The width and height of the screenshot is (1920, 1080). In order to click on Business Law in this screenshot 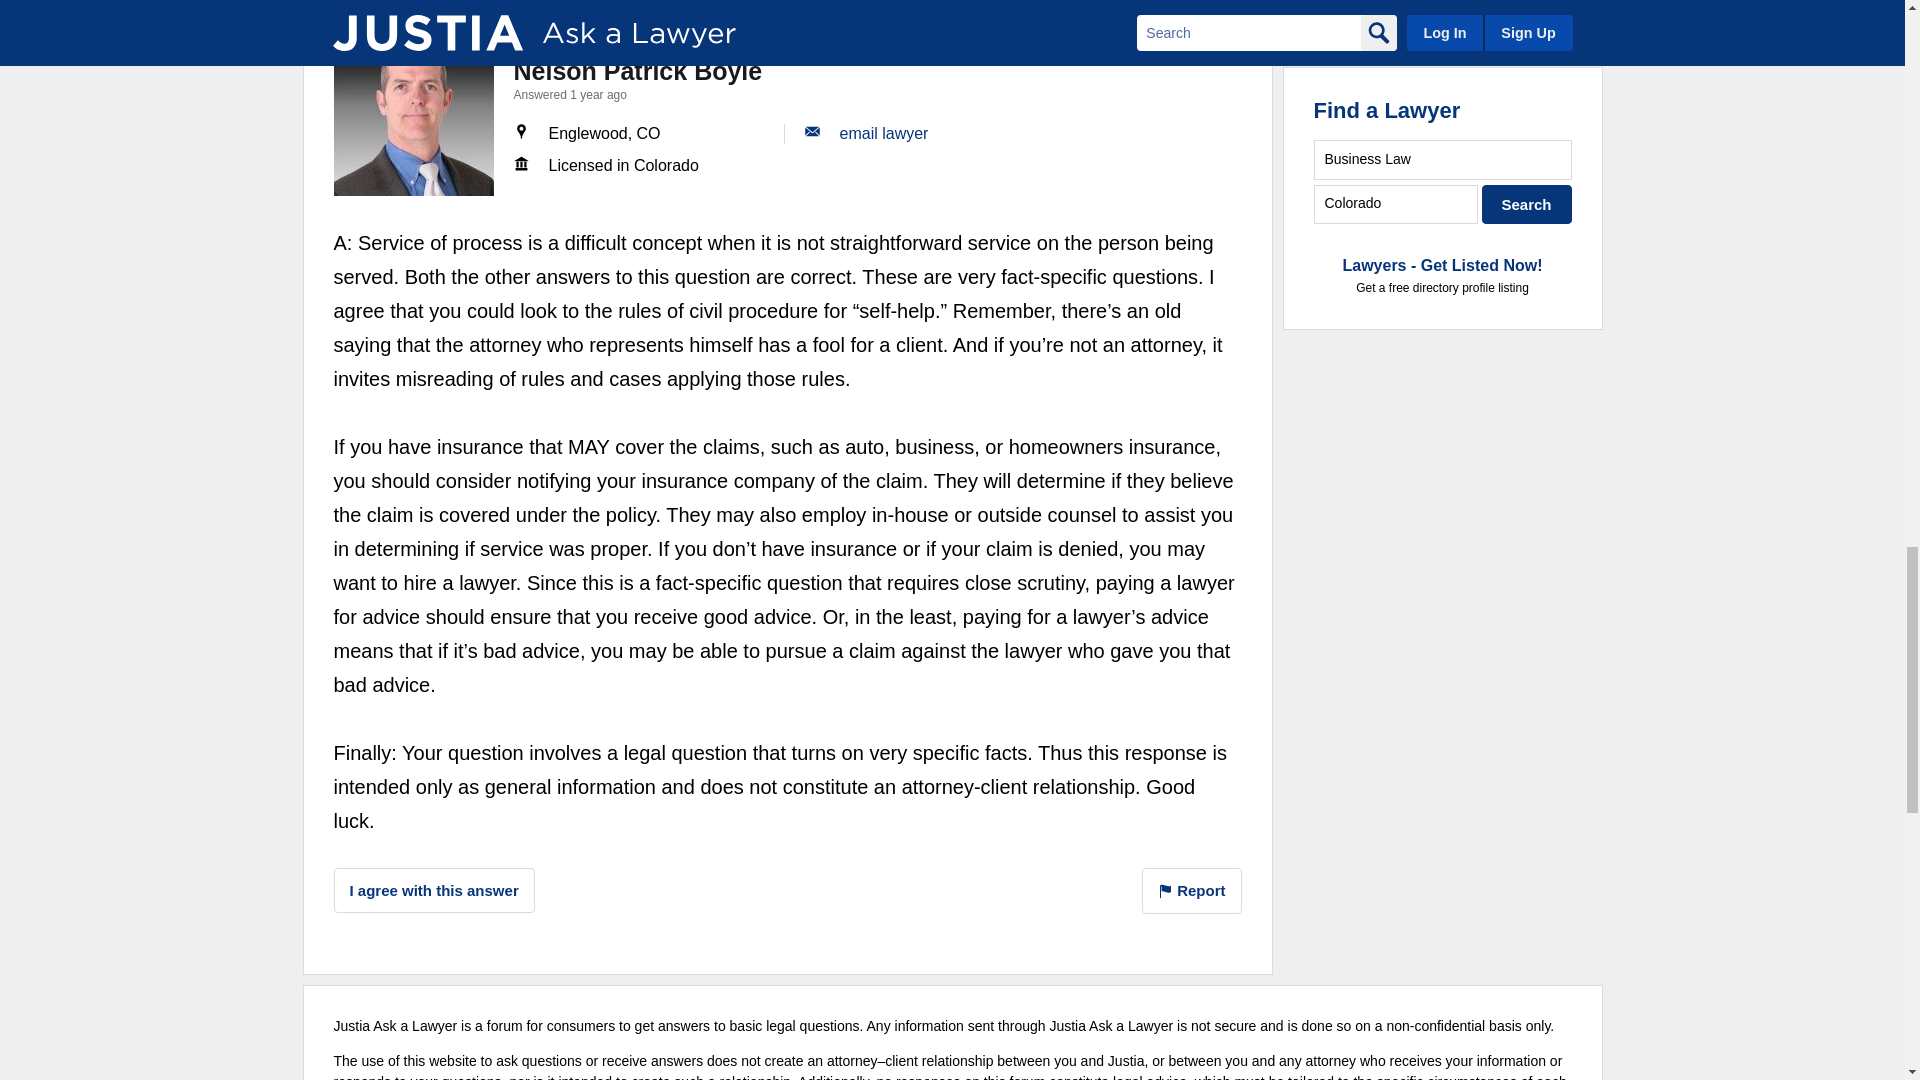, I will do `click(1442, 160)`.